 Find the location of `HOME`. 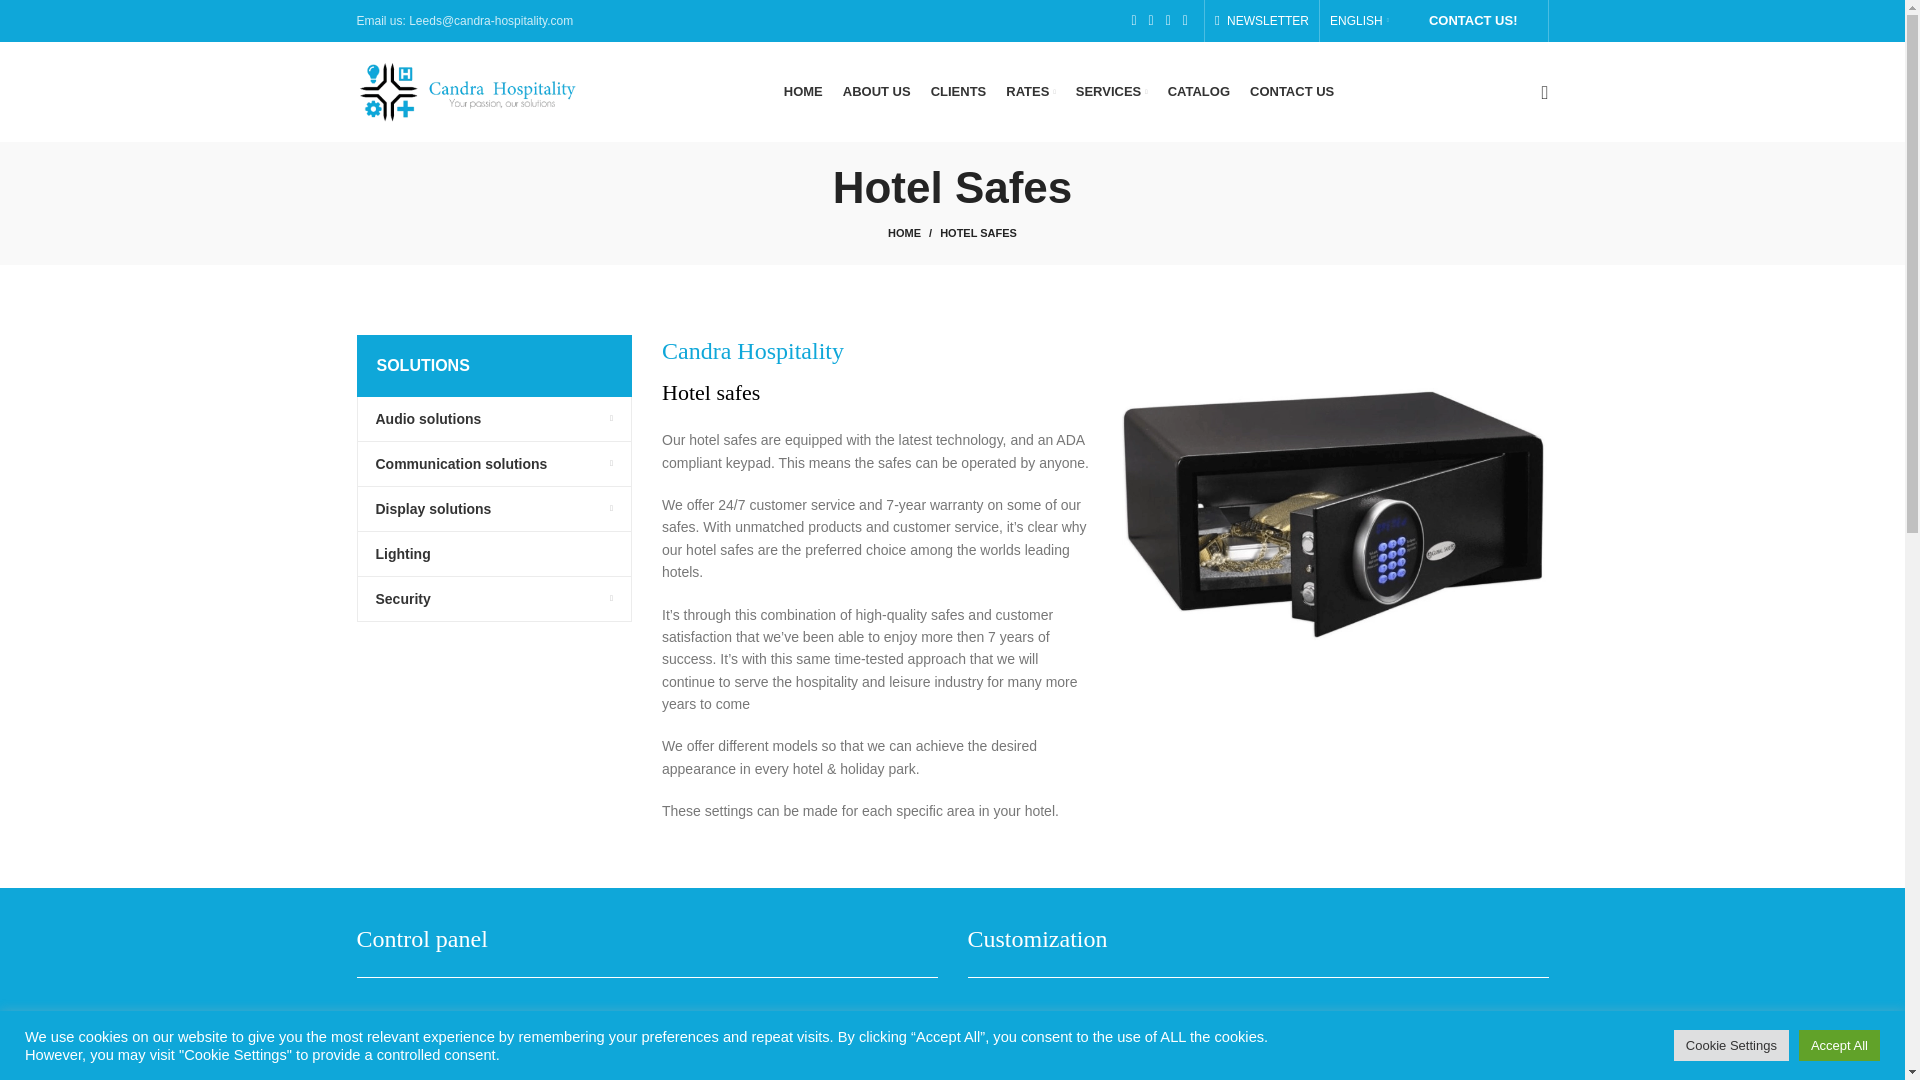

HOME is located at coordinates (803, 92).